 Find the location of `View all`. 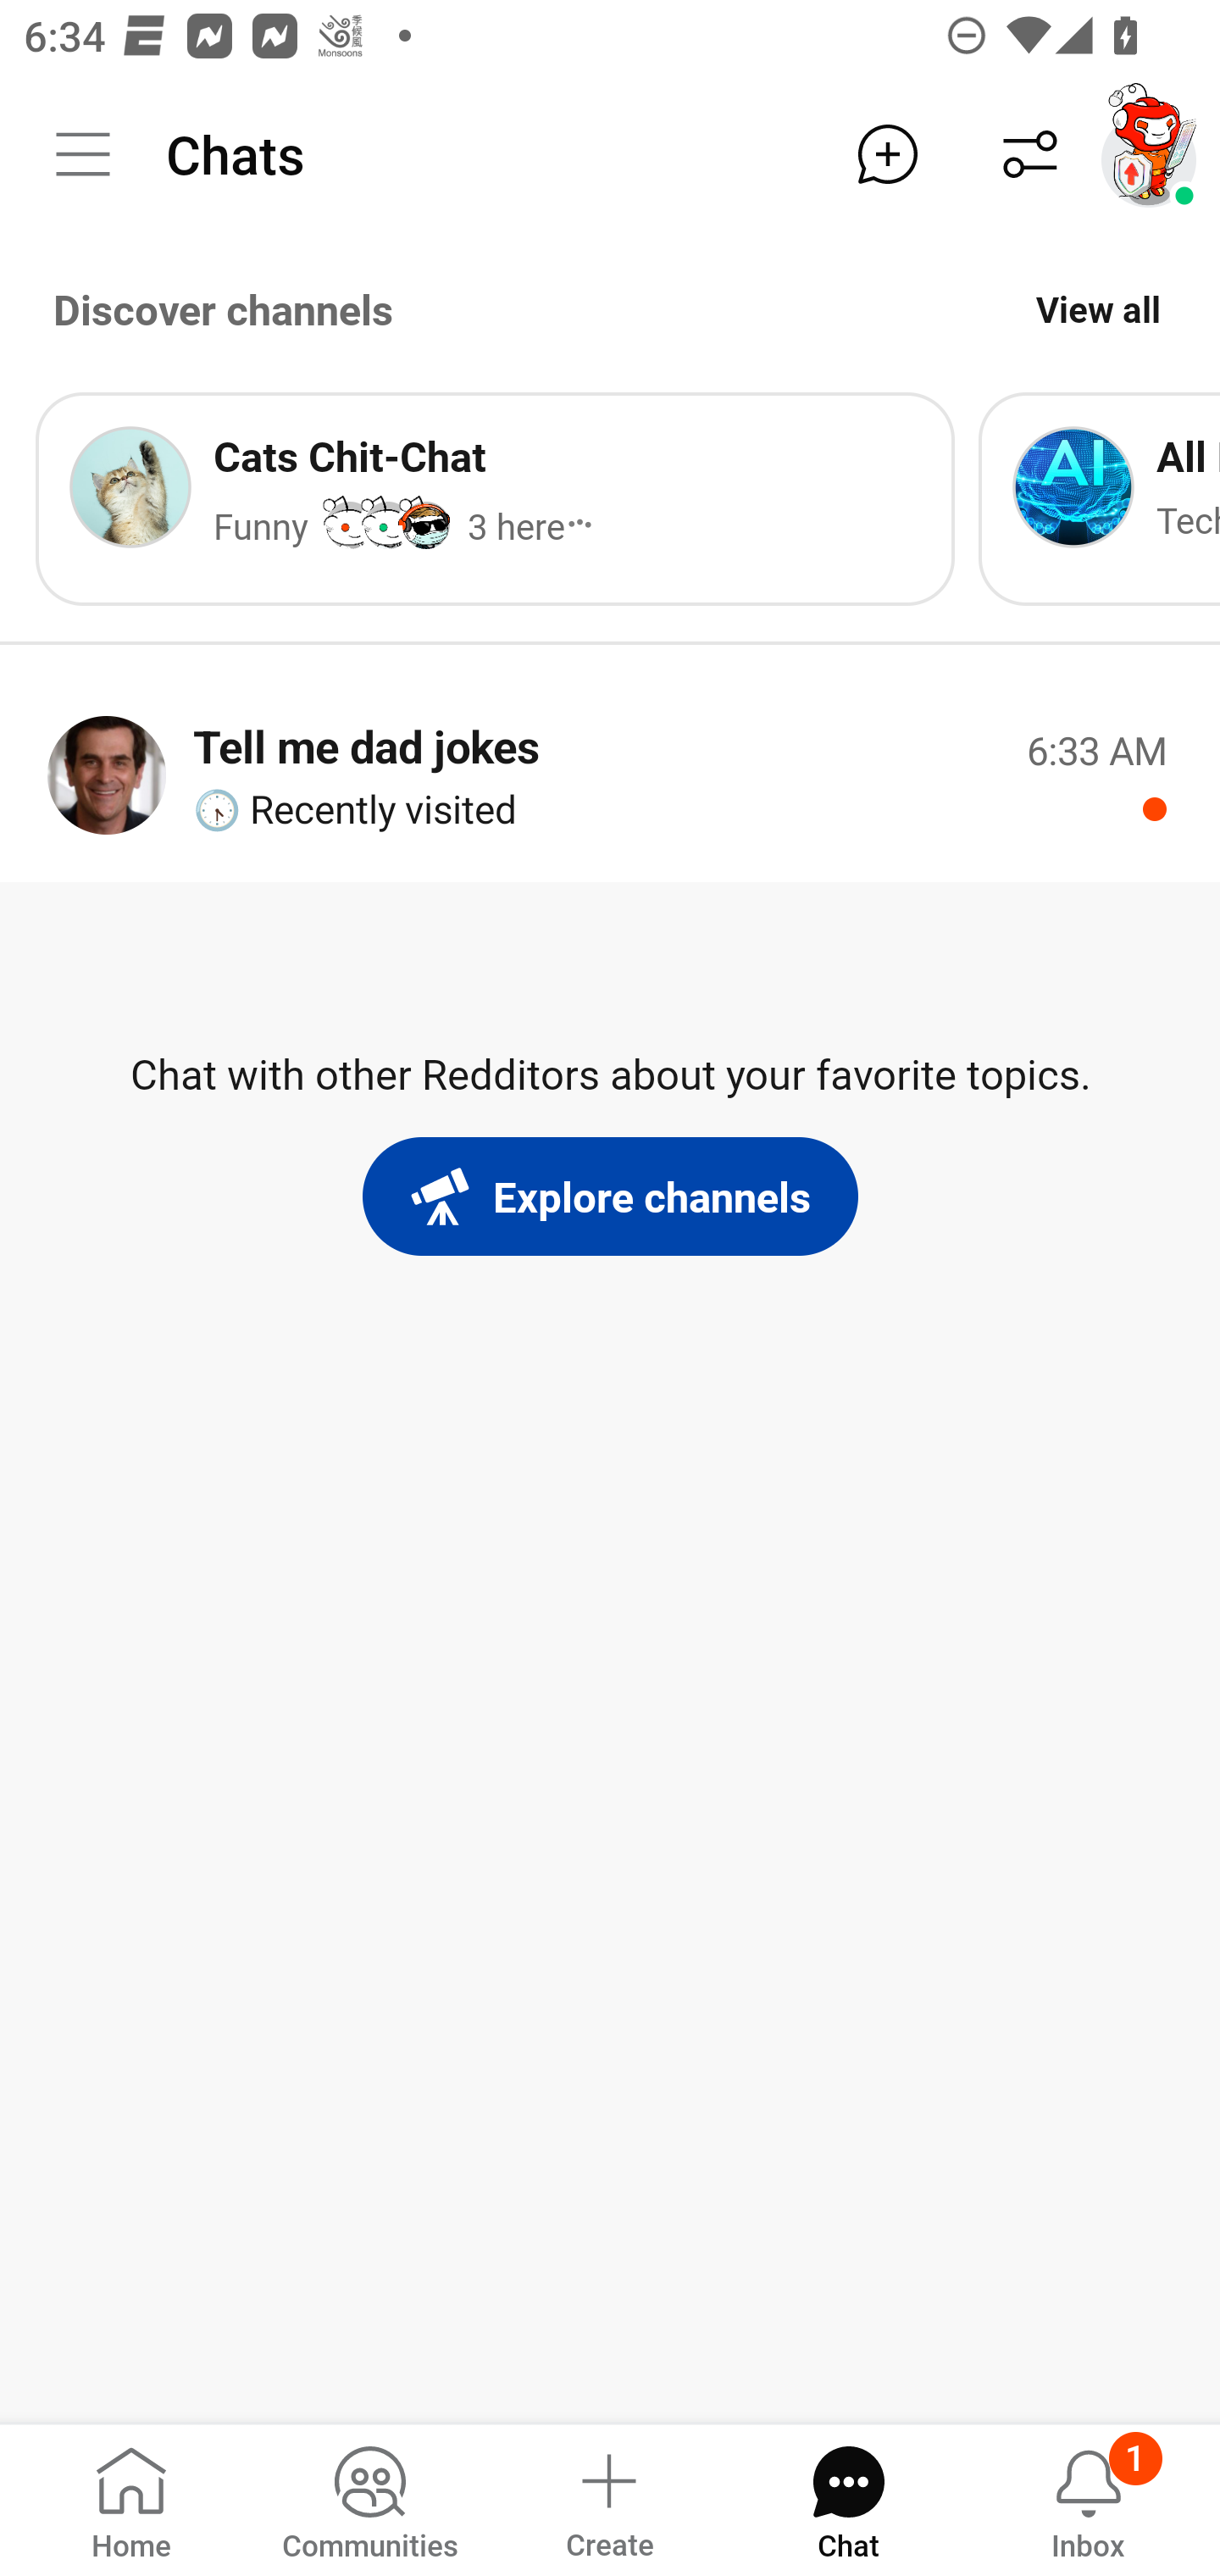

View all is located at coordinates (1098, 308).